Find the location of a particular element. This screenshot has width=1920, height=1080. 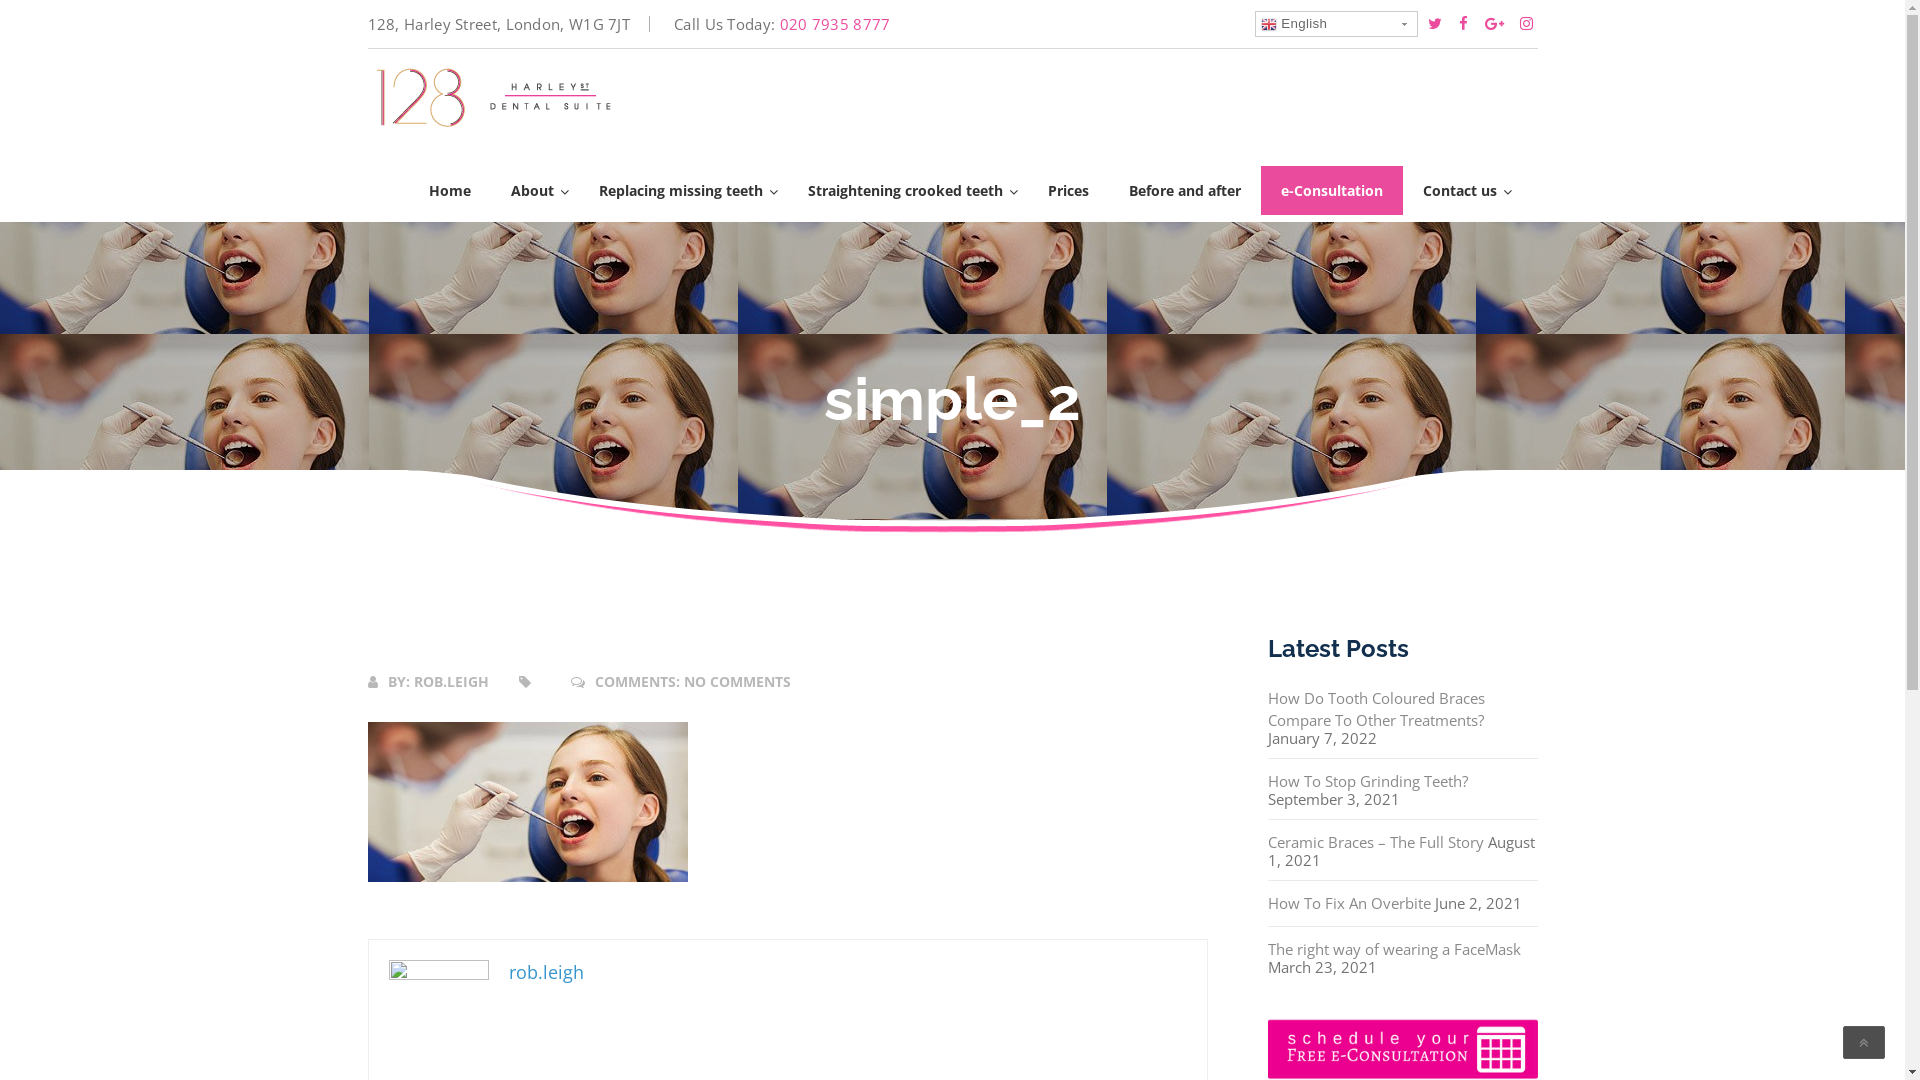

ROB.LEIGH is located at coordinates (452, 682).